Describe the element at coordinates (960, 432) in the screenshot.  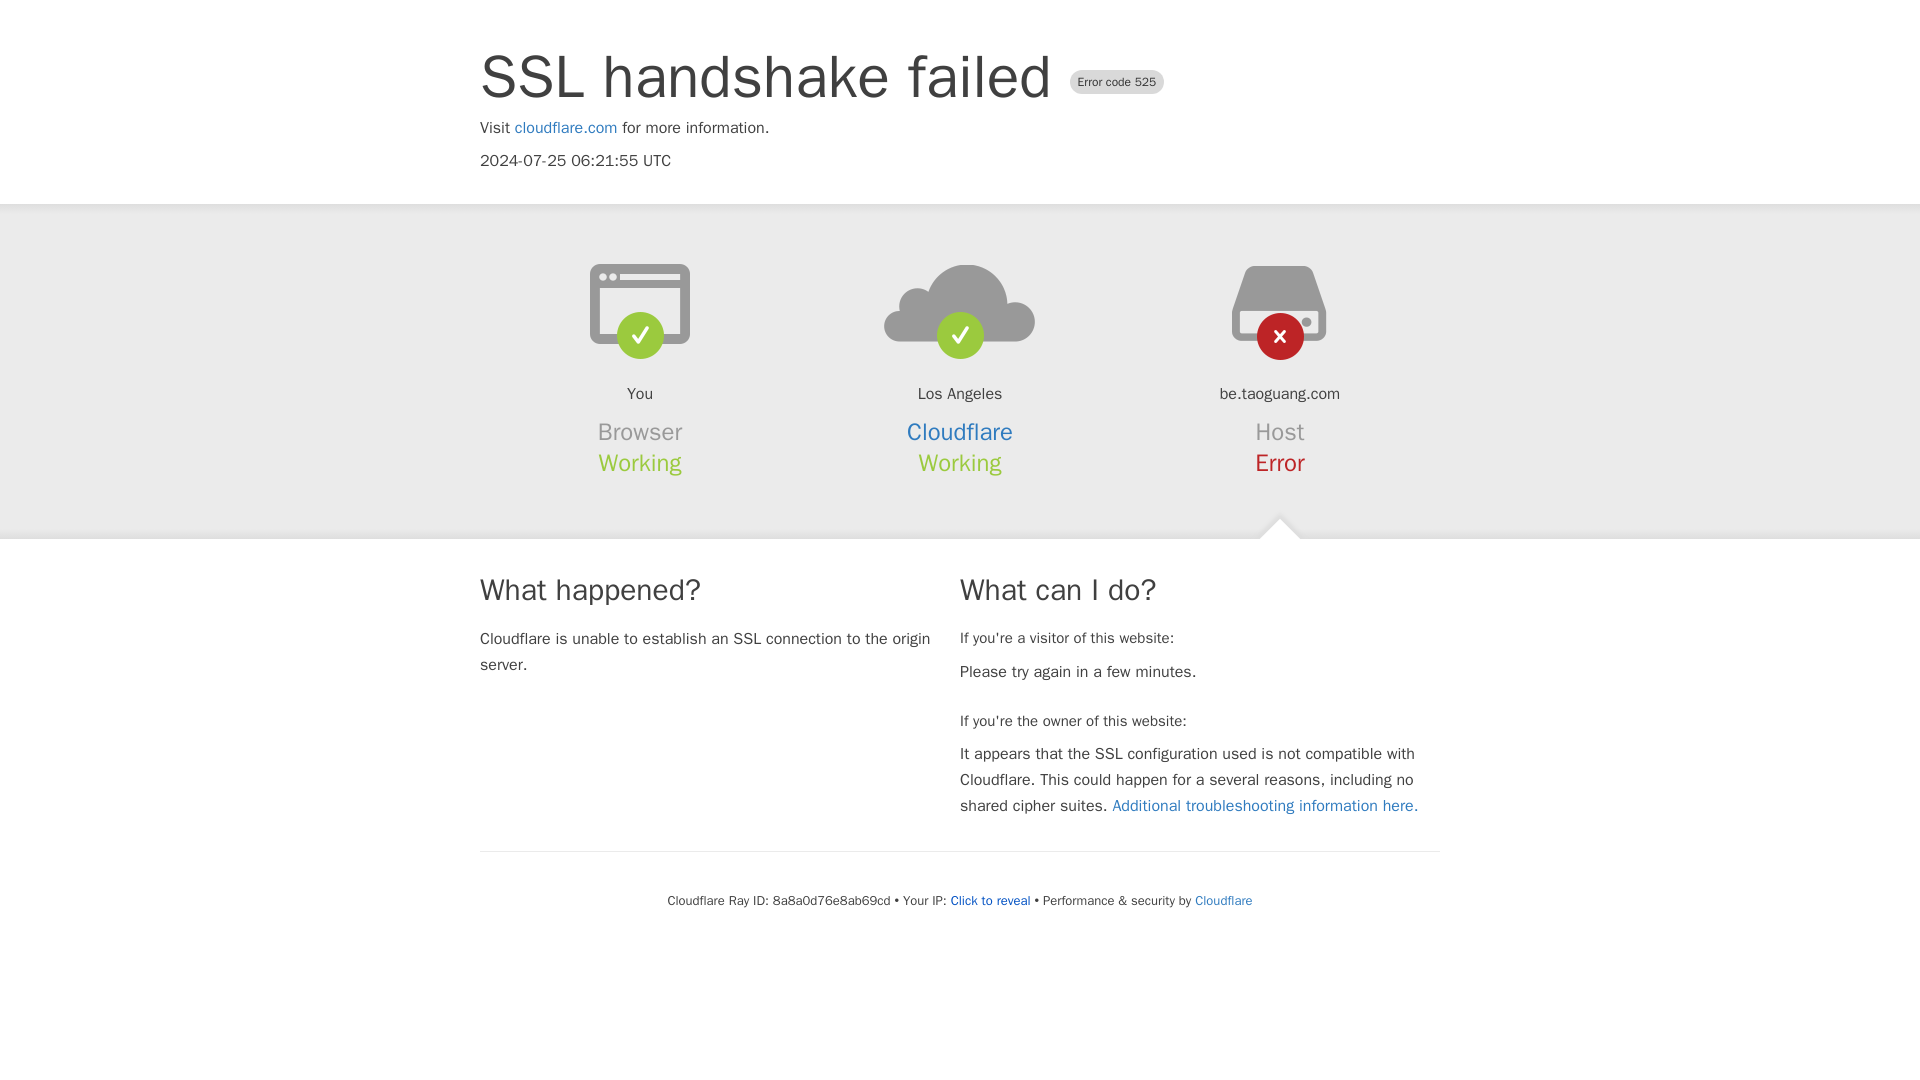
I see `Cloudflare` at that location.